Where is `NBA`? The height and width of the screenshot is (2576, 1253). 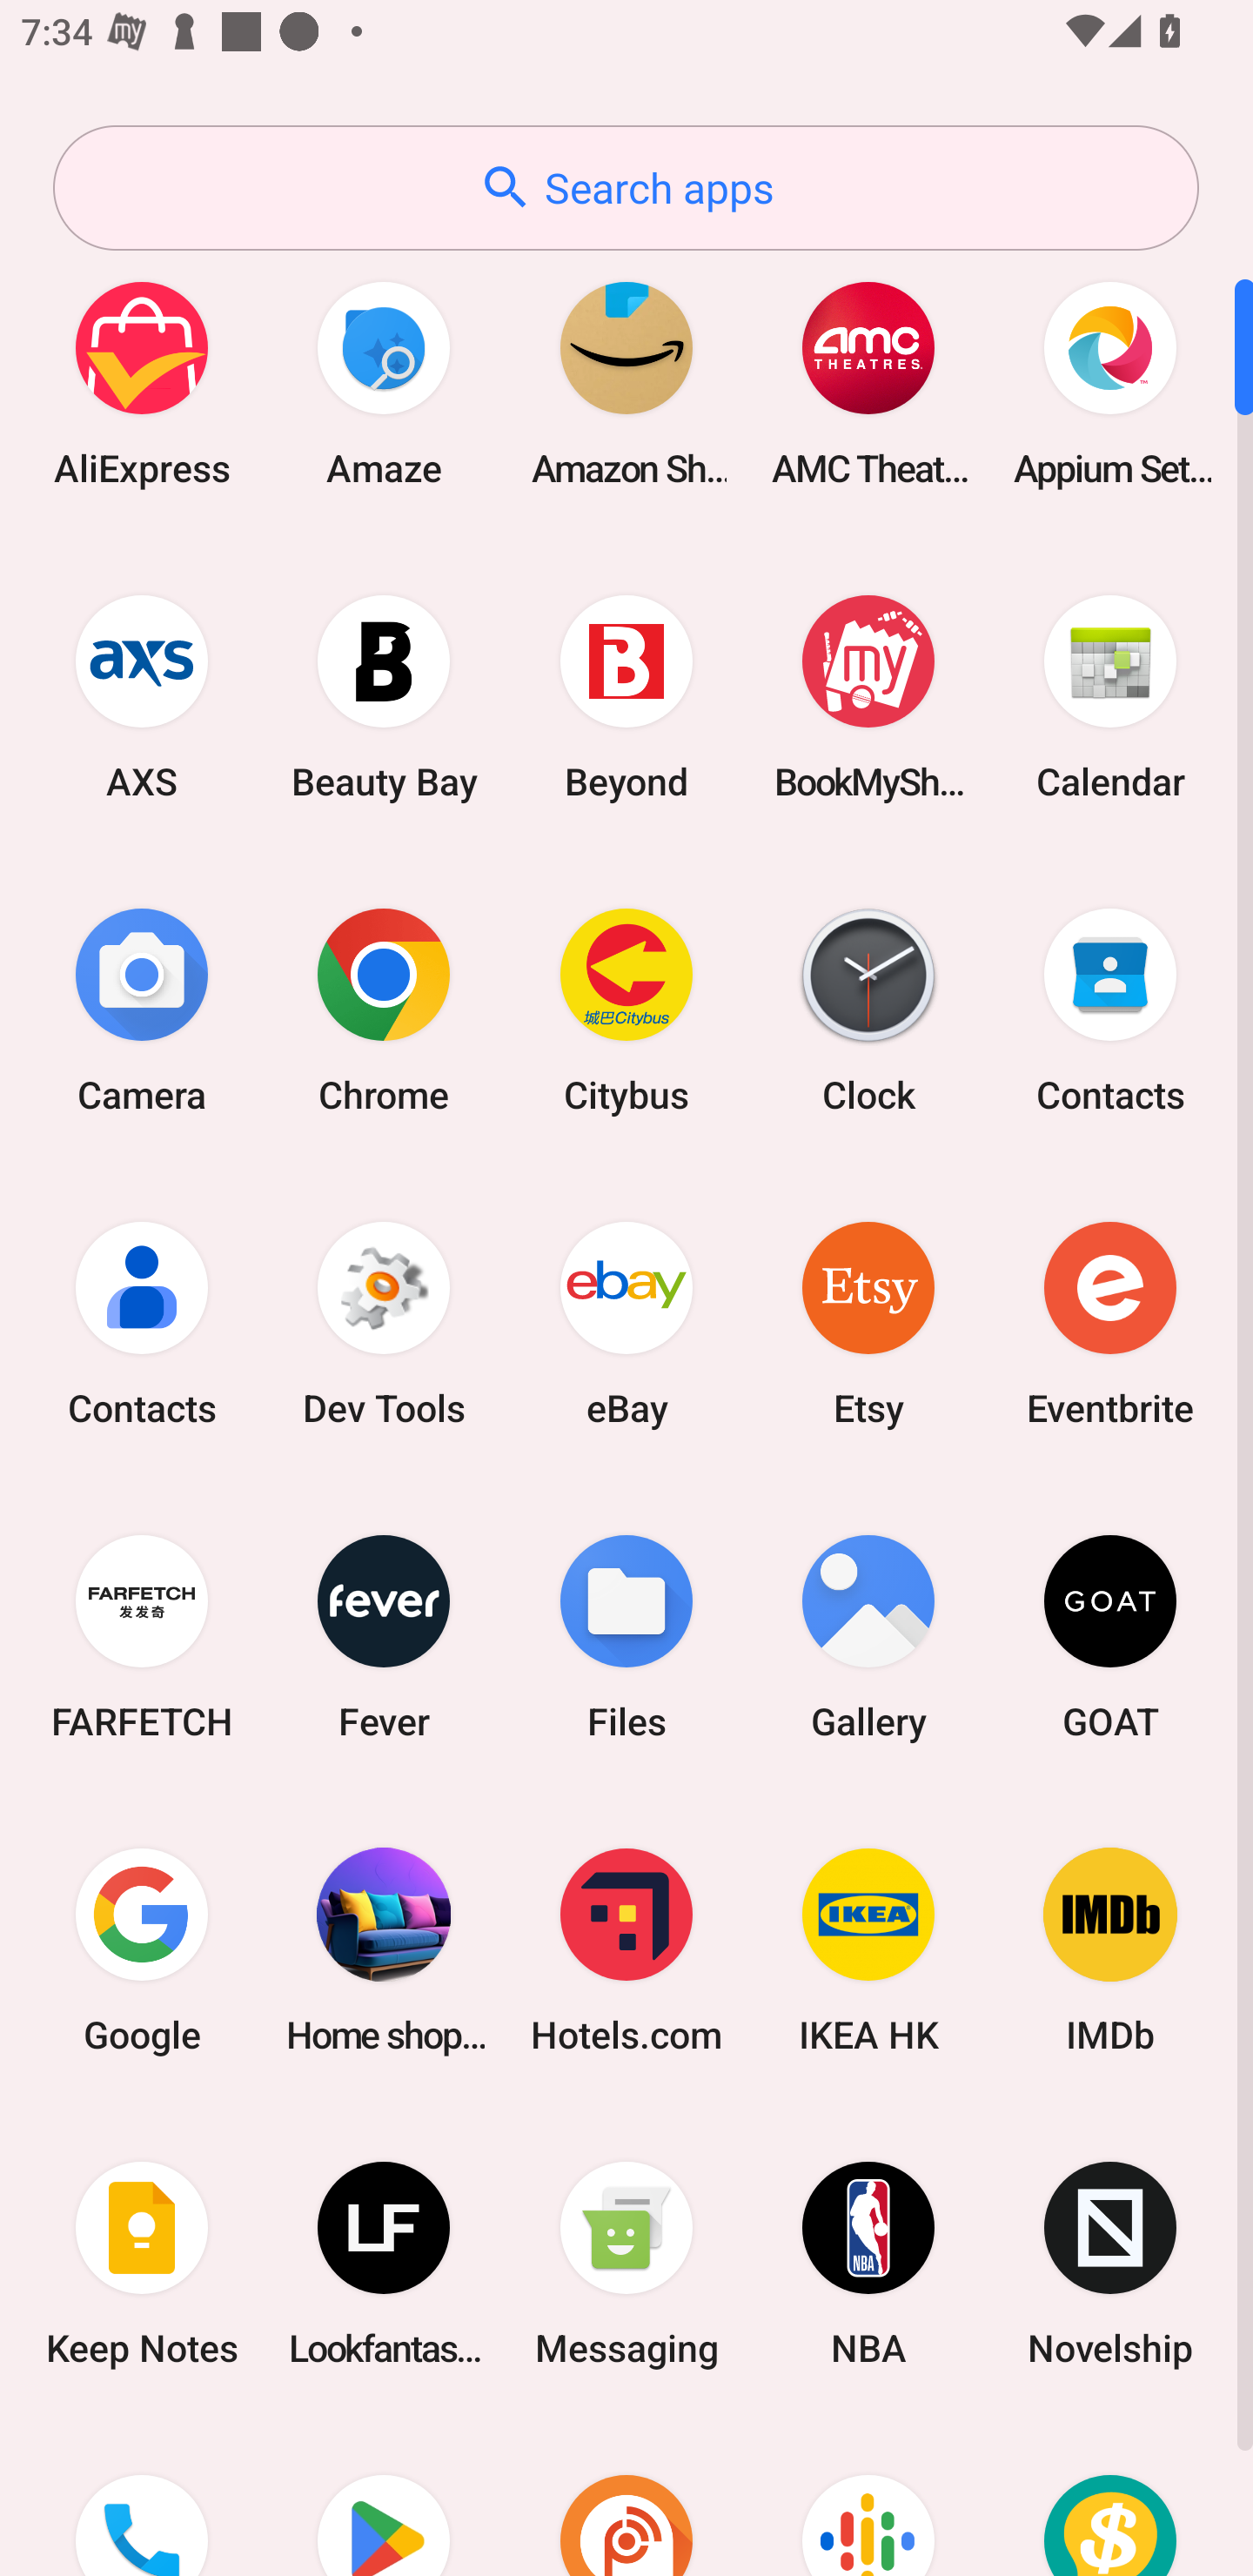
NBA is located at coordinates (868, 2264).